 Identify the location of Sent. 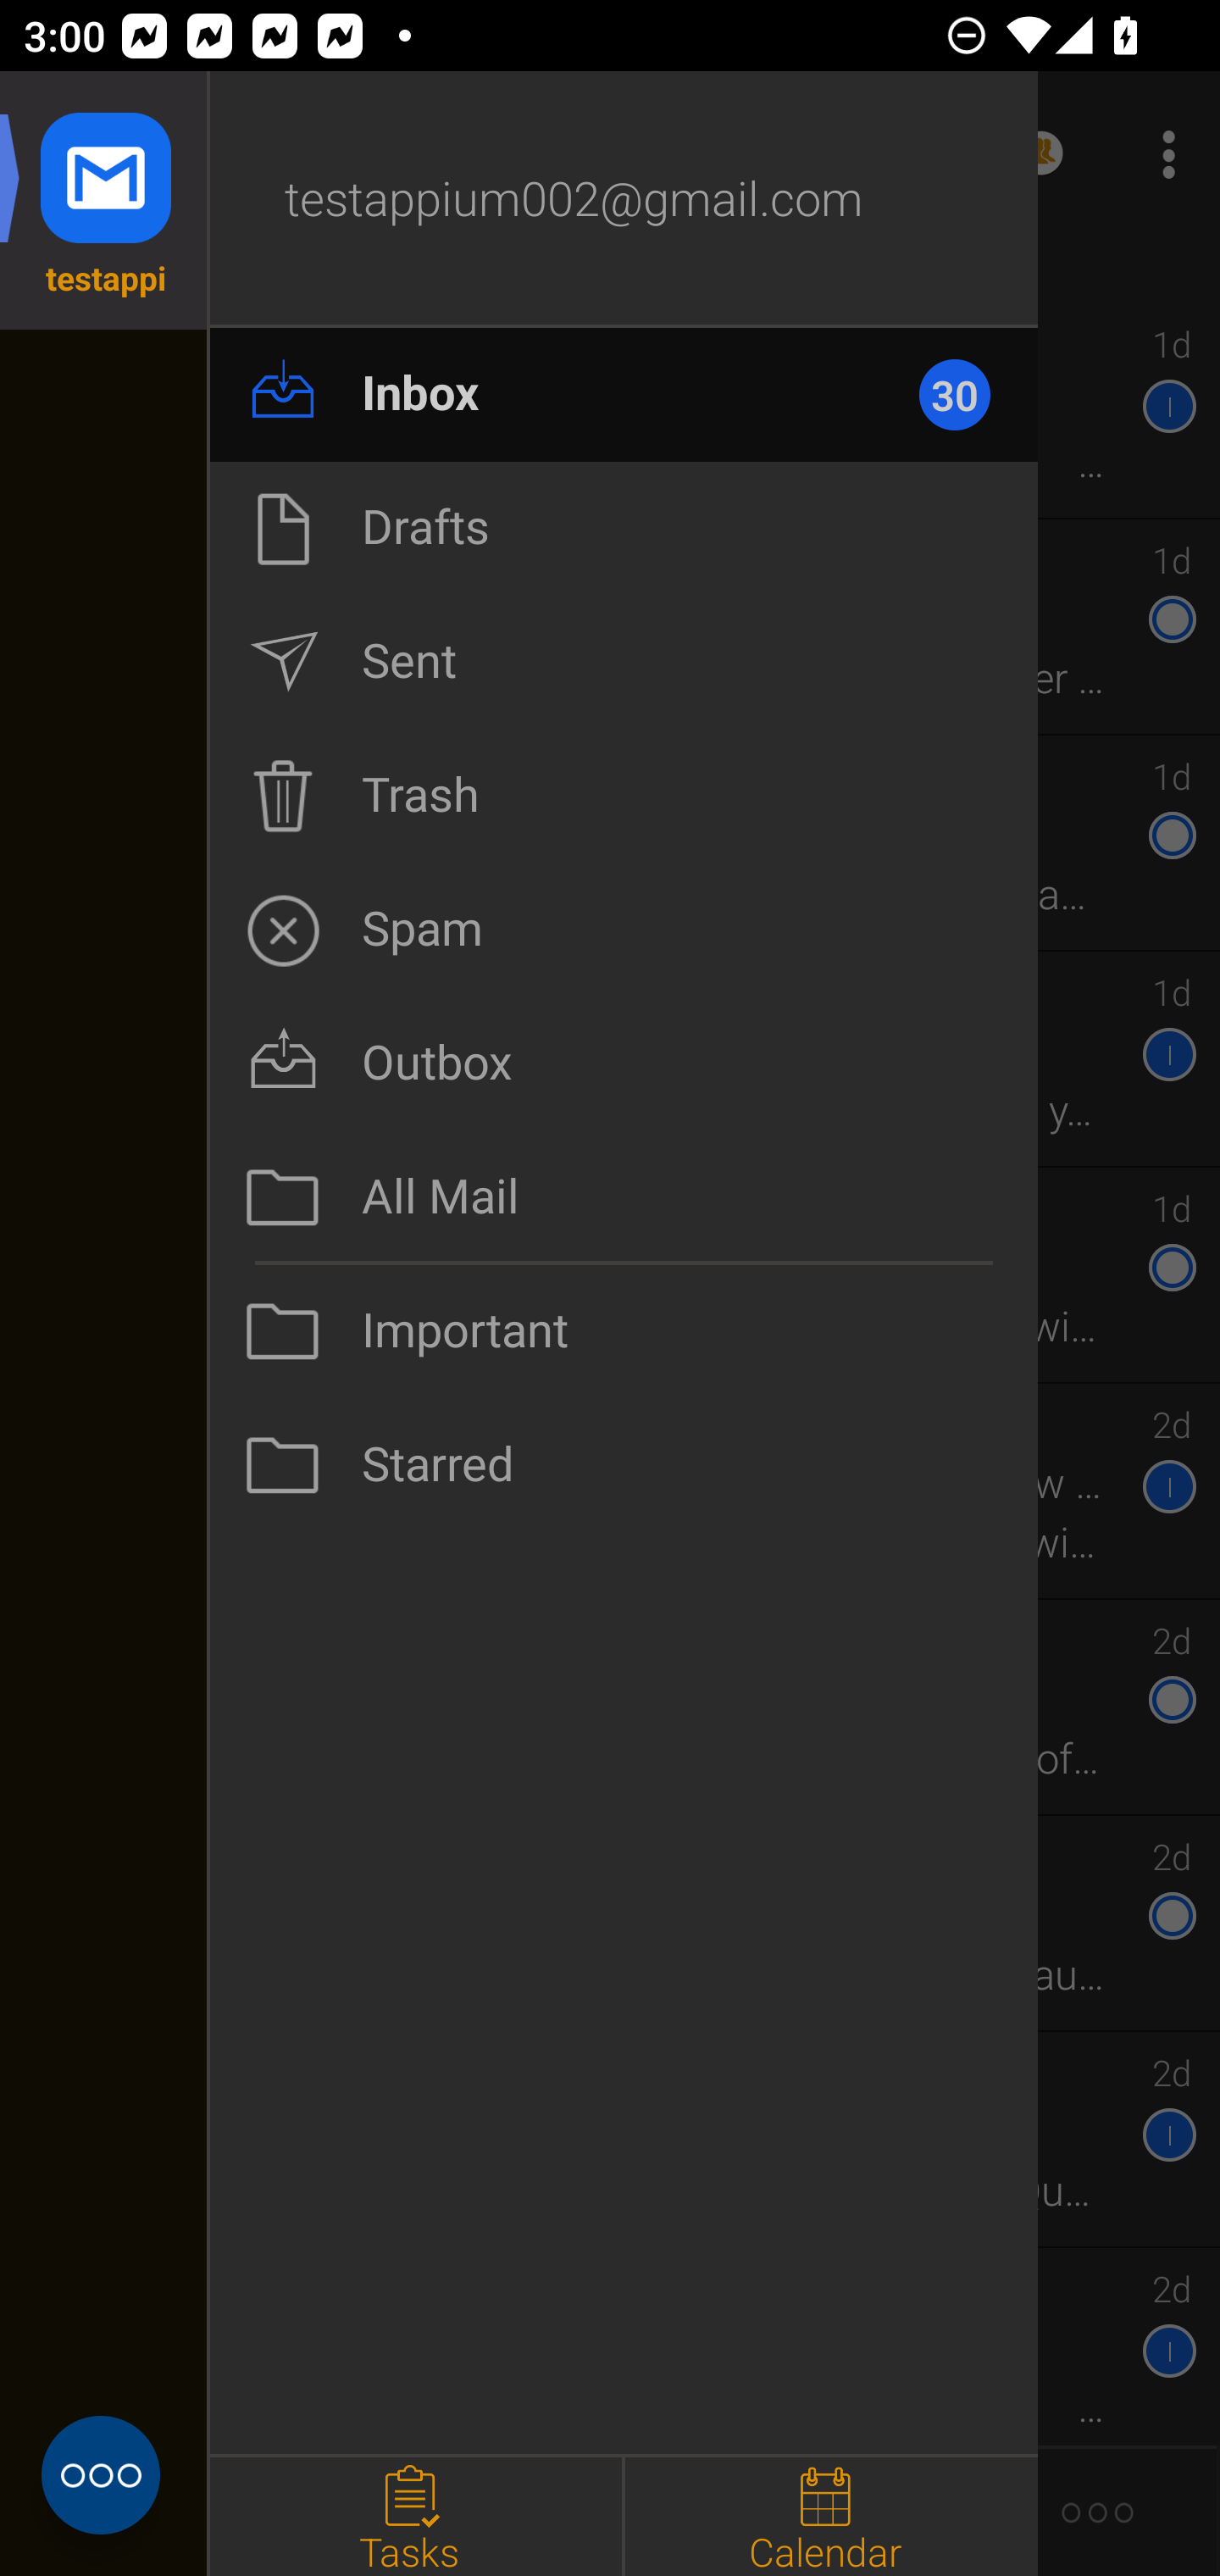
(624, 662).